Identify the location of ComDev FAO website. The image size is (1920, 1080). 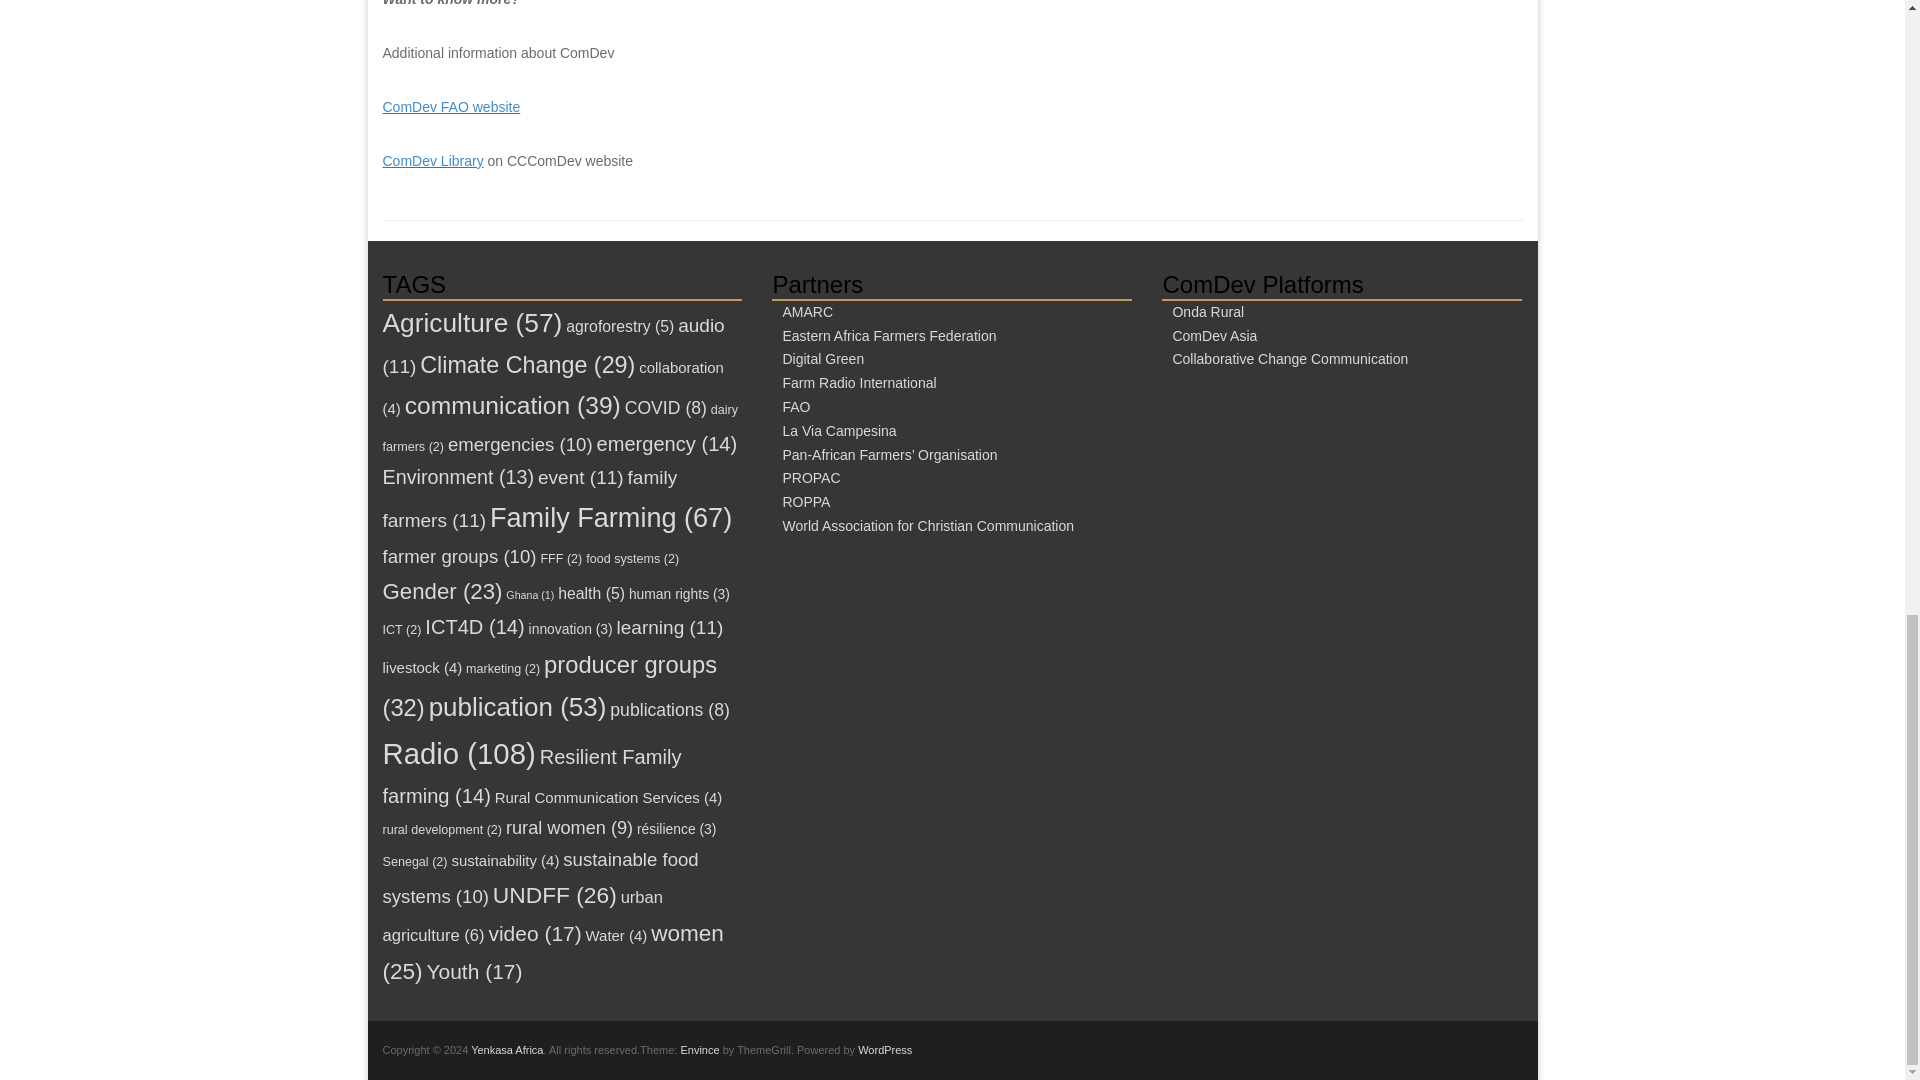
(451, 106).